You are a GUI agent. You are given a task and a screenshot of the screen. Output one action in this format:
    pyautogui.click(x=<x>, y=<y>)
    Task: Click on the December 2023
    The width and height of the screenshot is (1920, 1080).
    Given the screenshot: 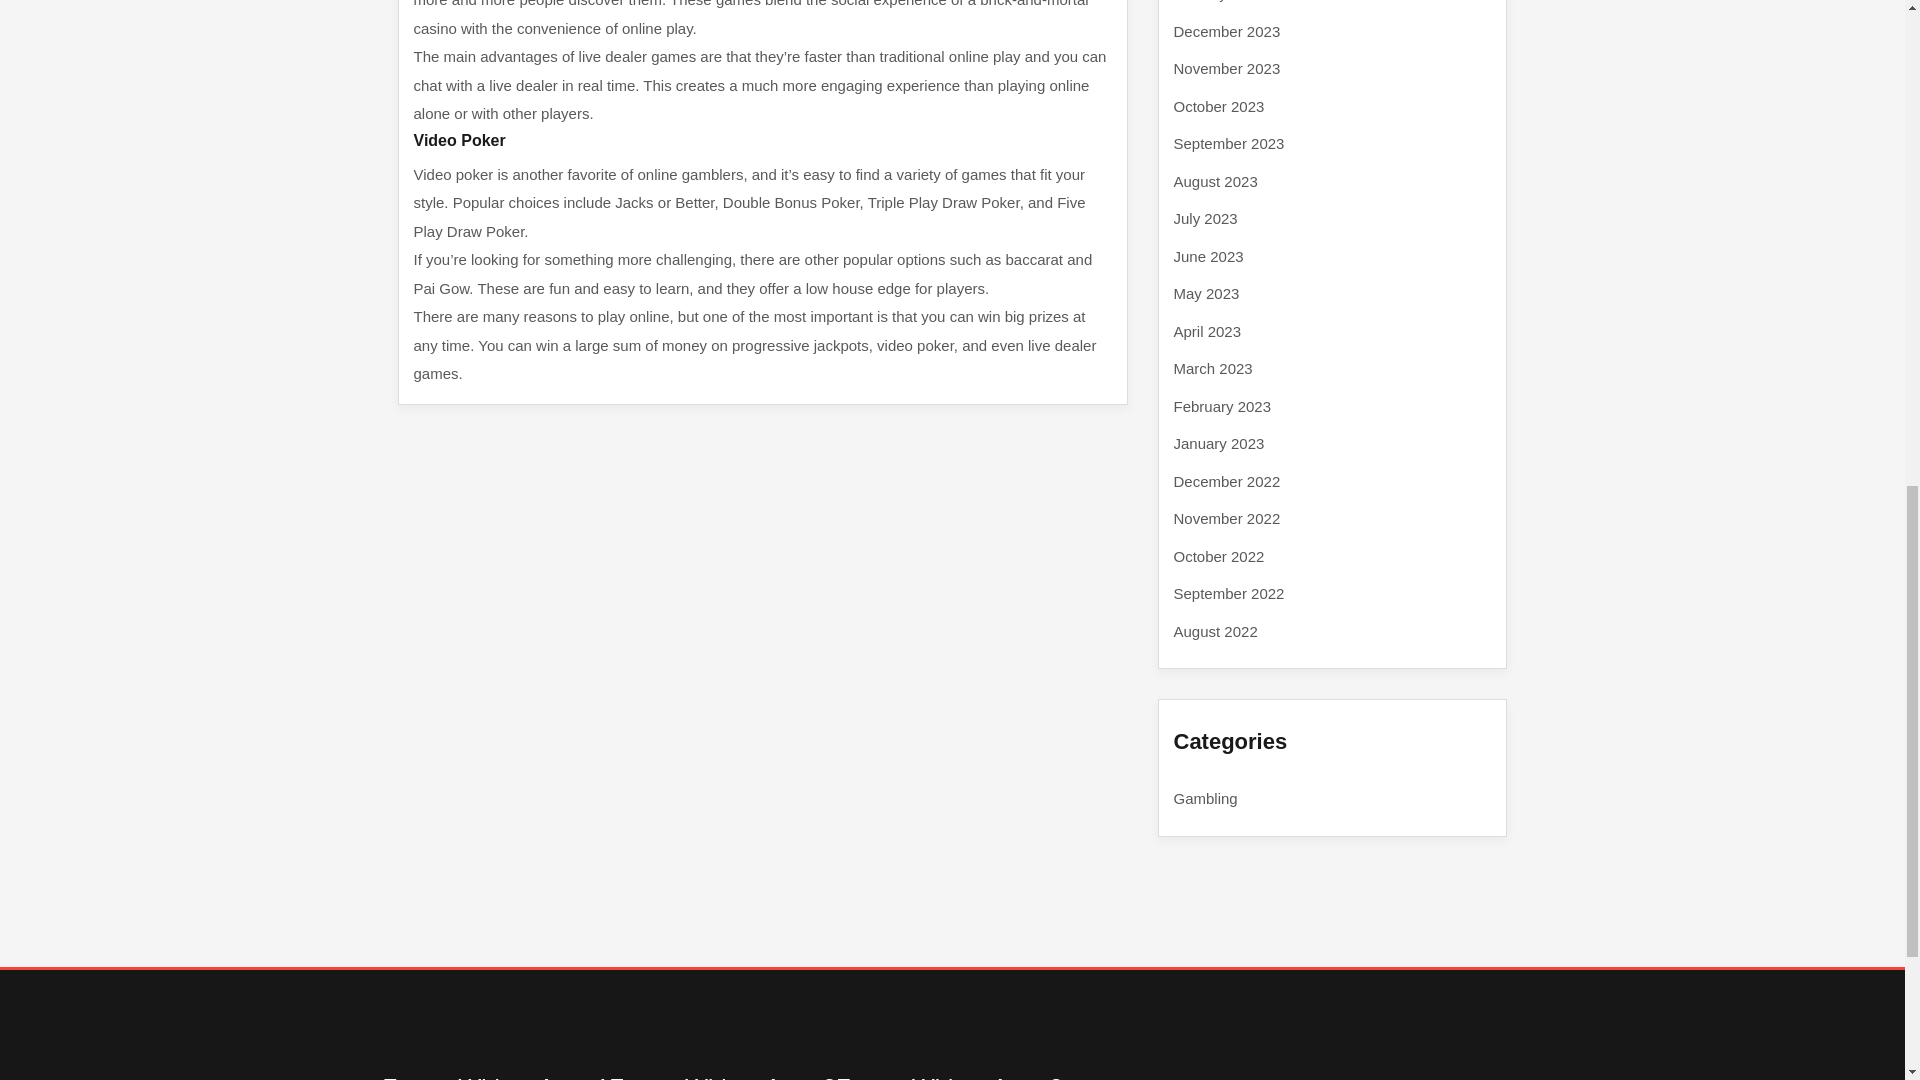 What is the action you would take?
    pyautogui.click(x=1226, y=30)
    